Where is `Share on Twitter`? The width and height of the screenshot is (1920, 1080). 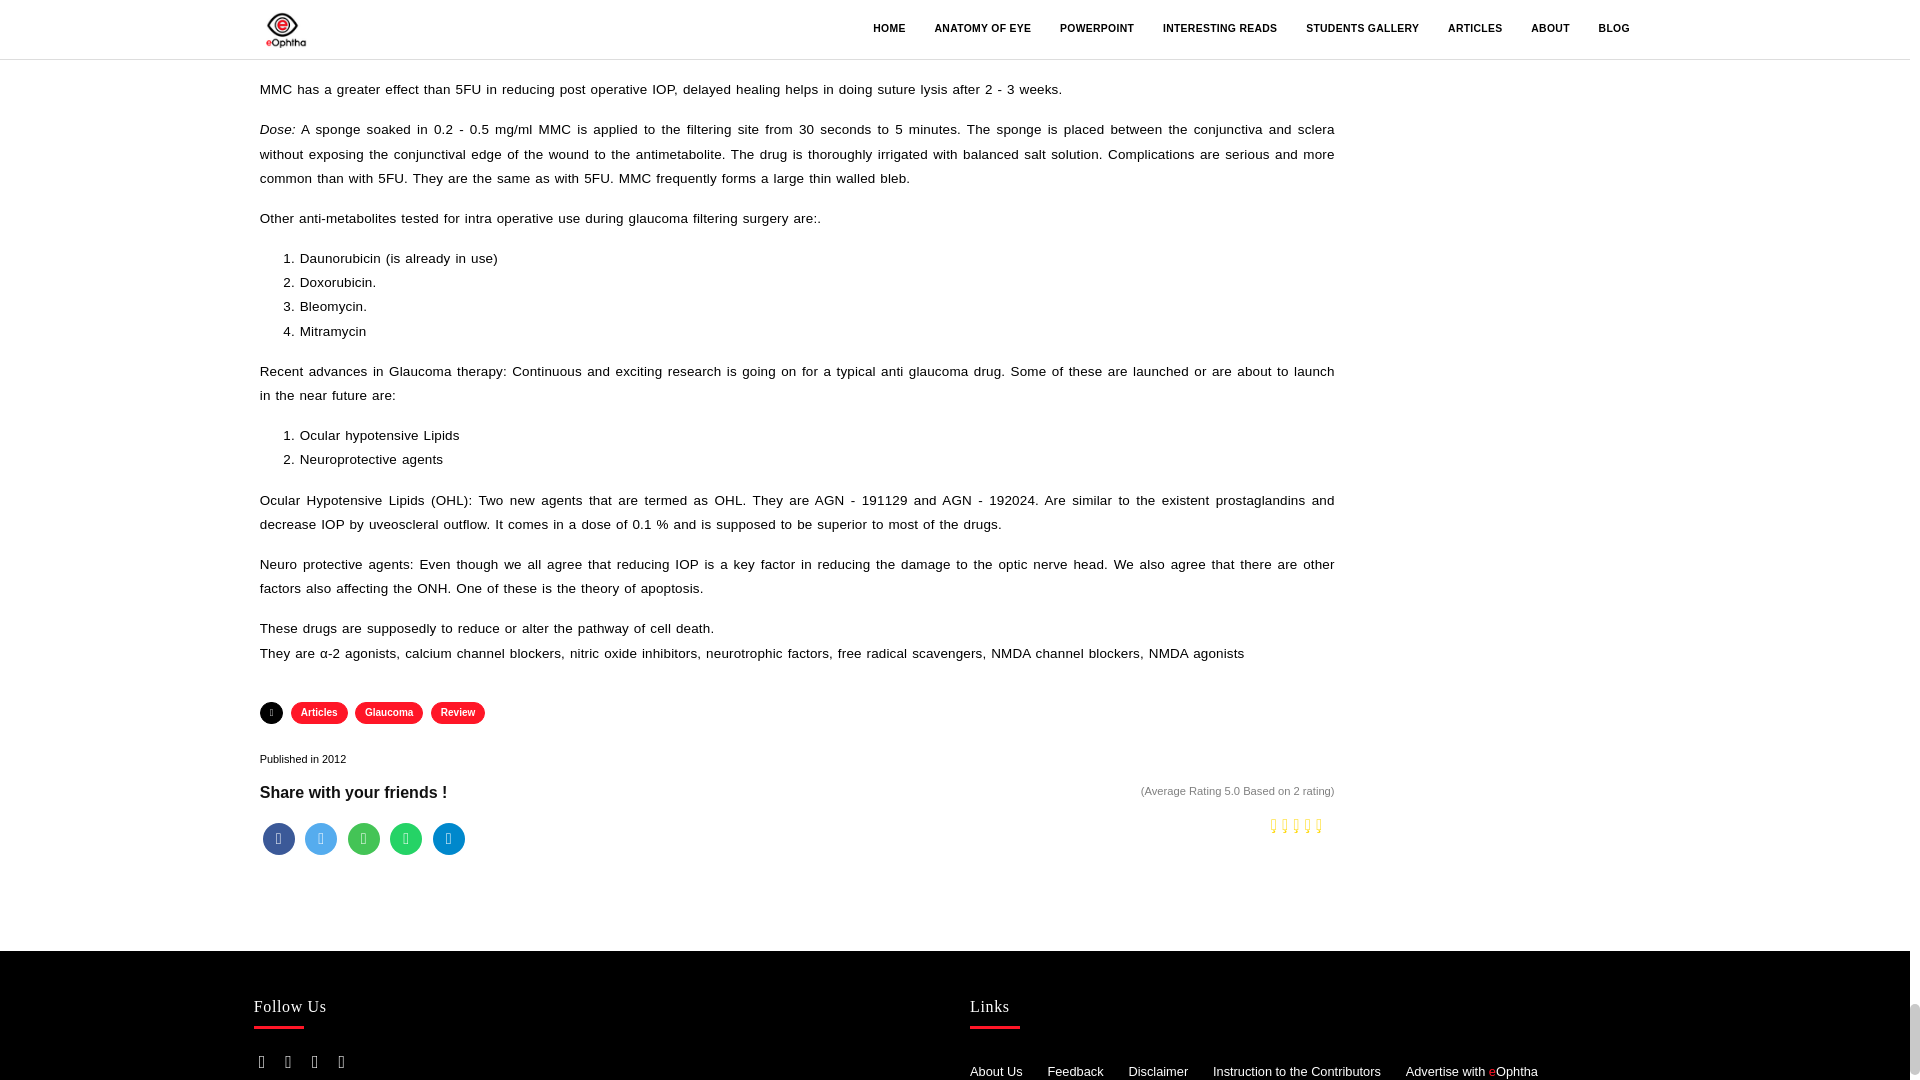 Share on Twitter is located at coordinates (321, 838).